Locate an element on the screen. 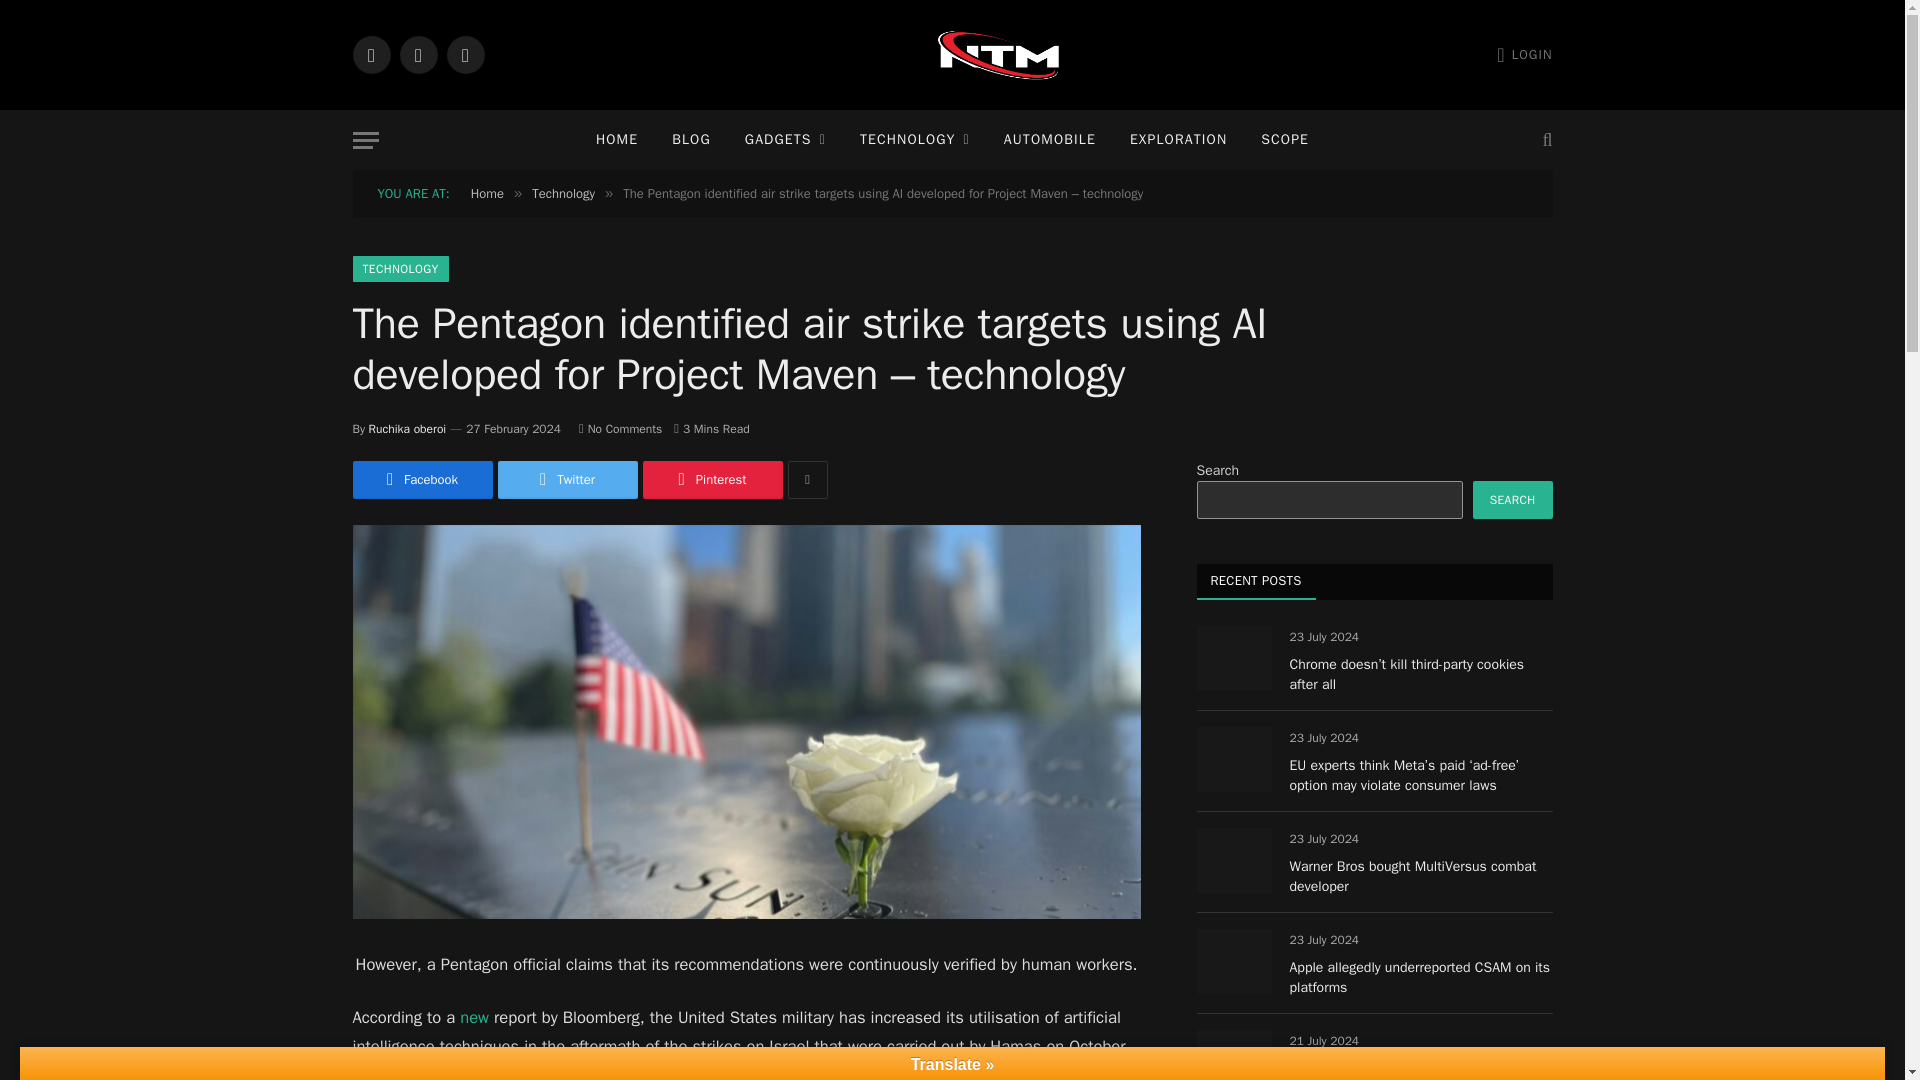 The image size is (1920, 1080). Facebook is located at coordinates (370, 54).